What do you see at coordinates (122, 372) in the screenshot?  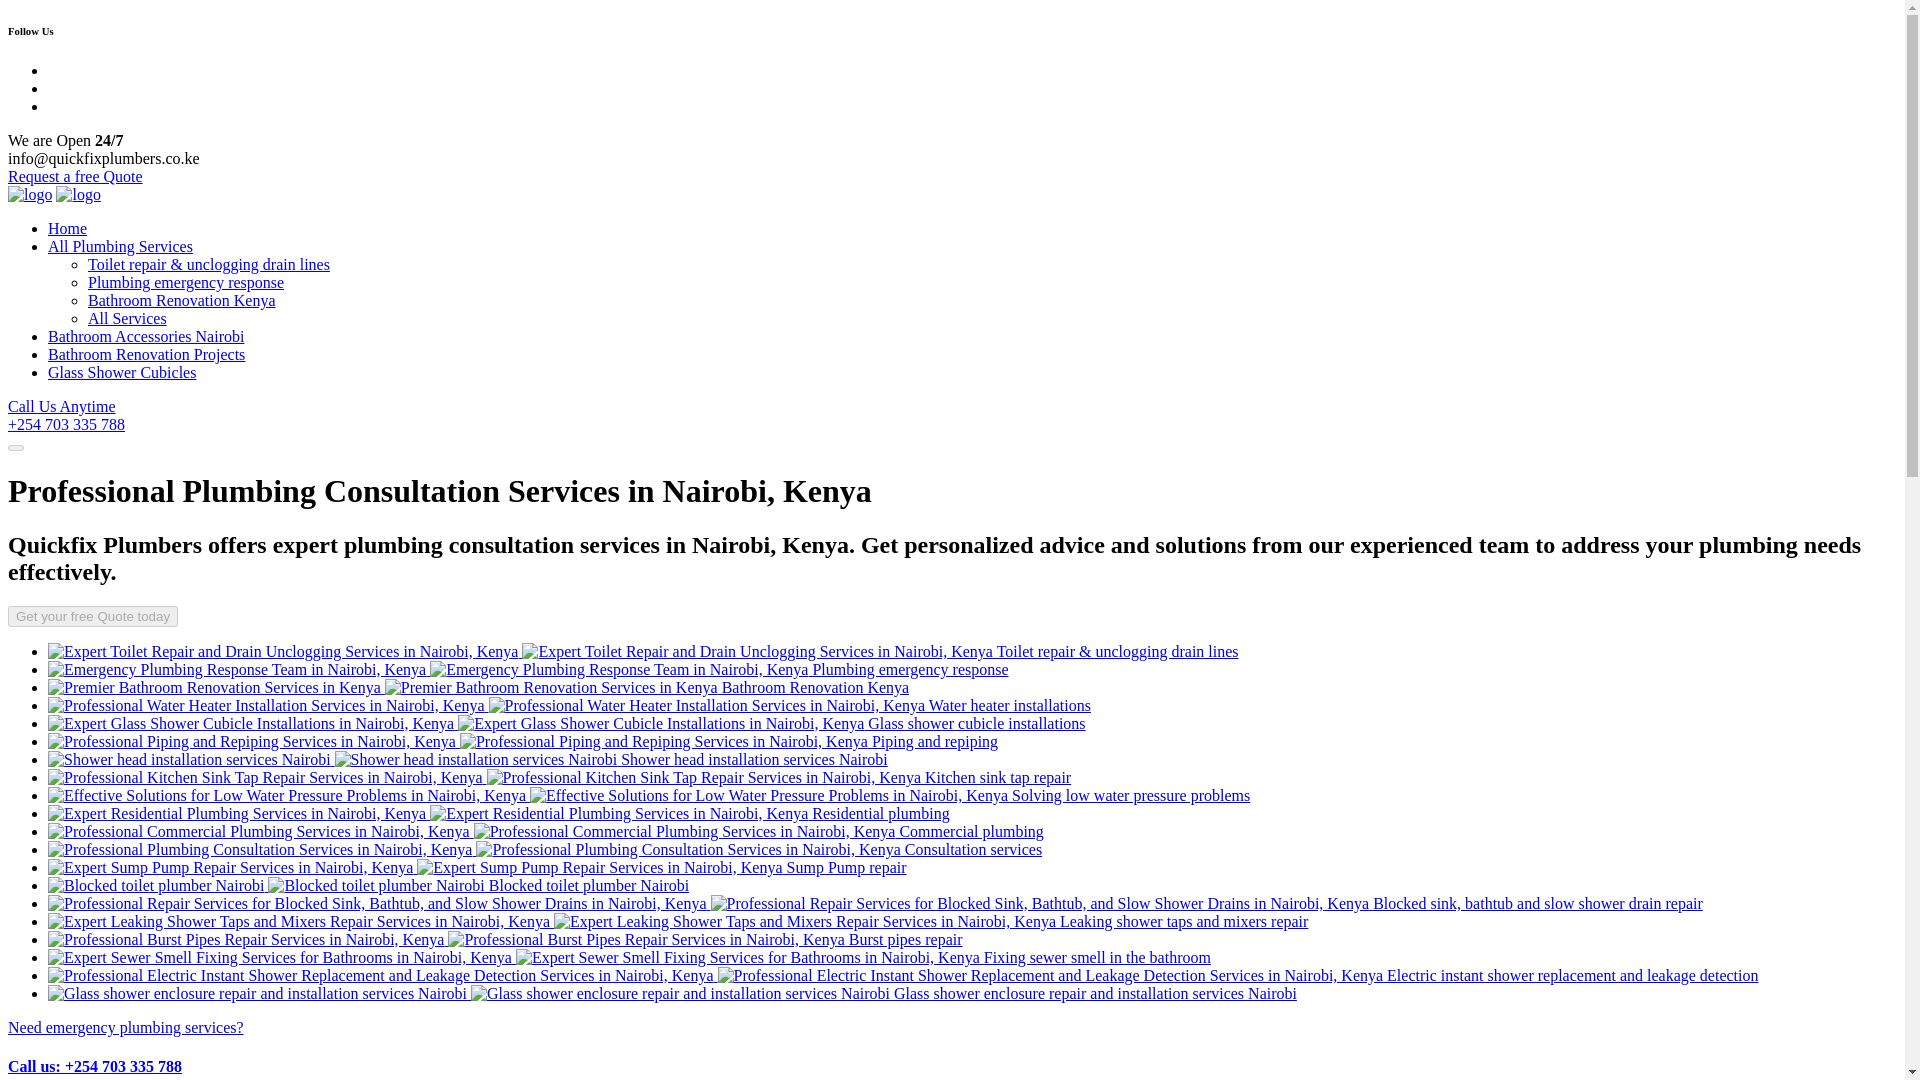 I see `Glass Shower Cubicles` at bounding box center [122, 372].